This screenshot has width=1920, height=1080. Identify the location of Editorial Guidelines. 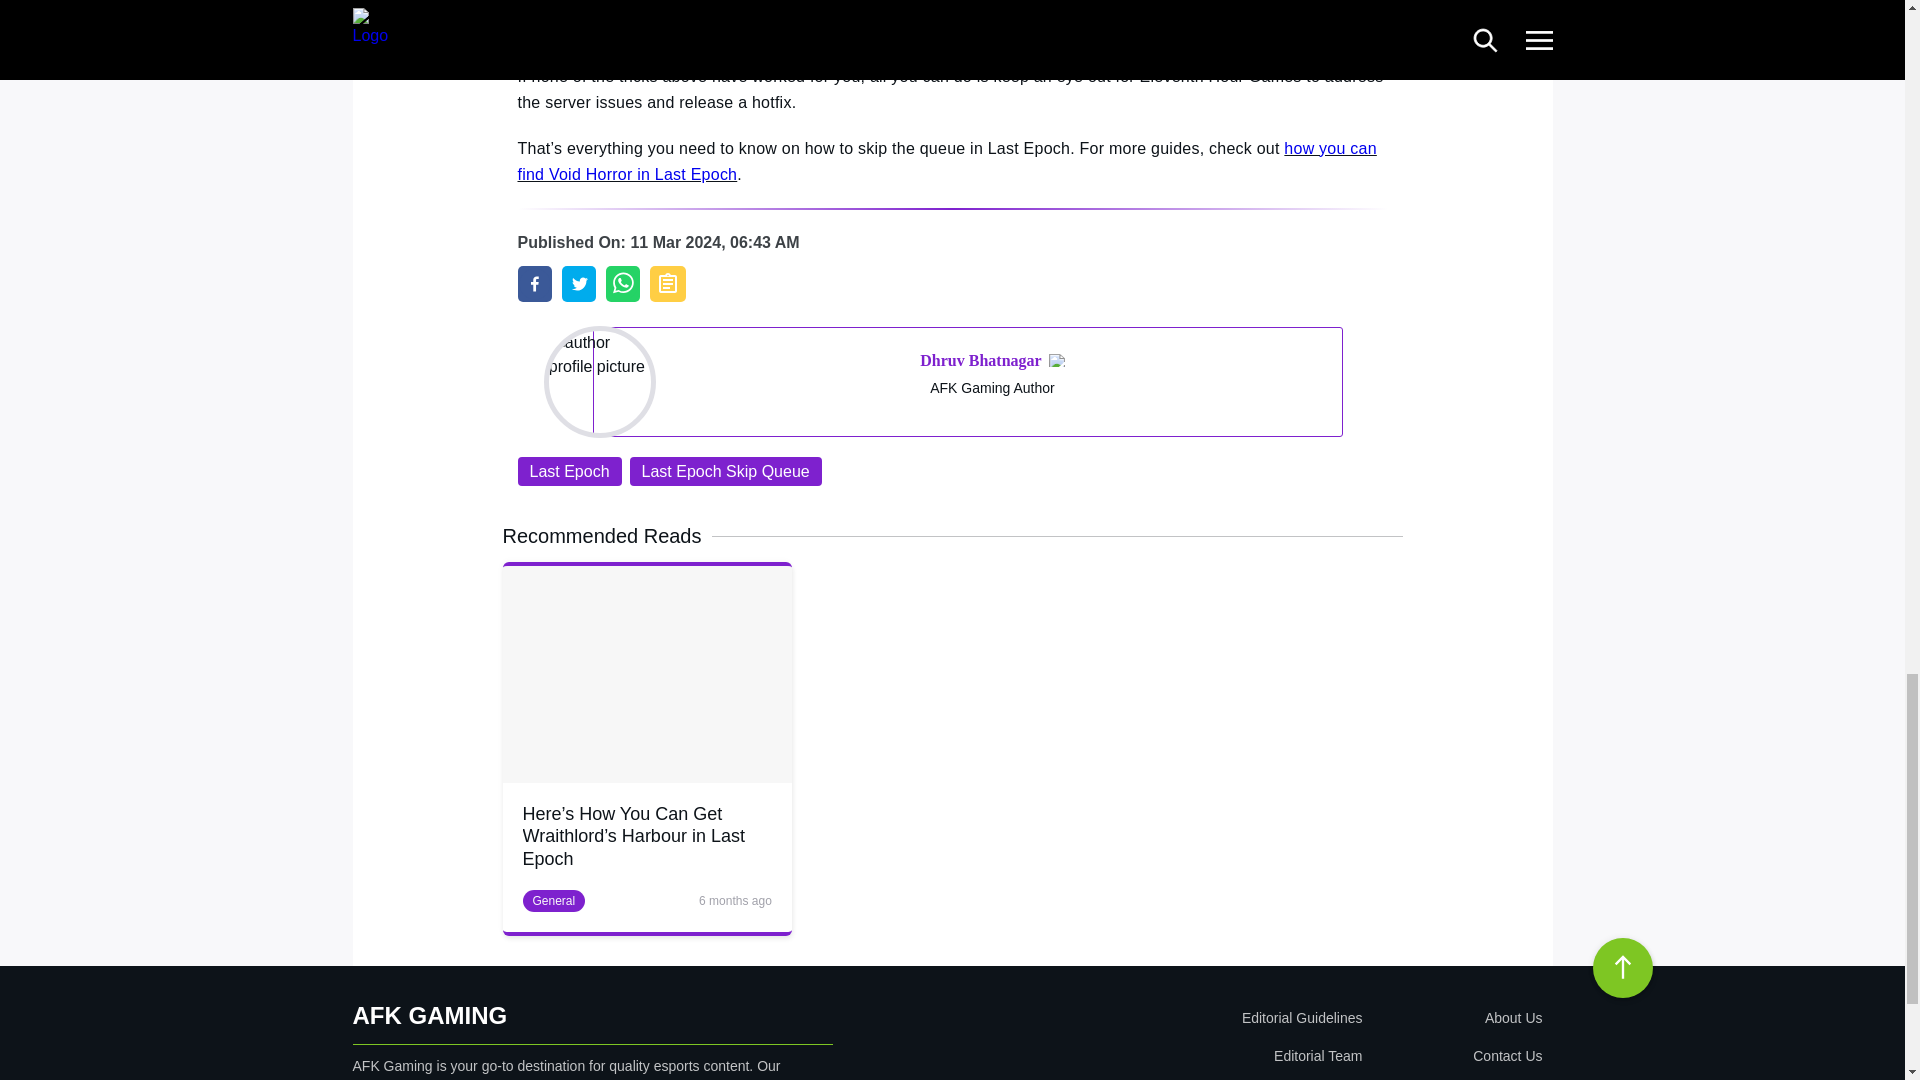
(1186, 1018).